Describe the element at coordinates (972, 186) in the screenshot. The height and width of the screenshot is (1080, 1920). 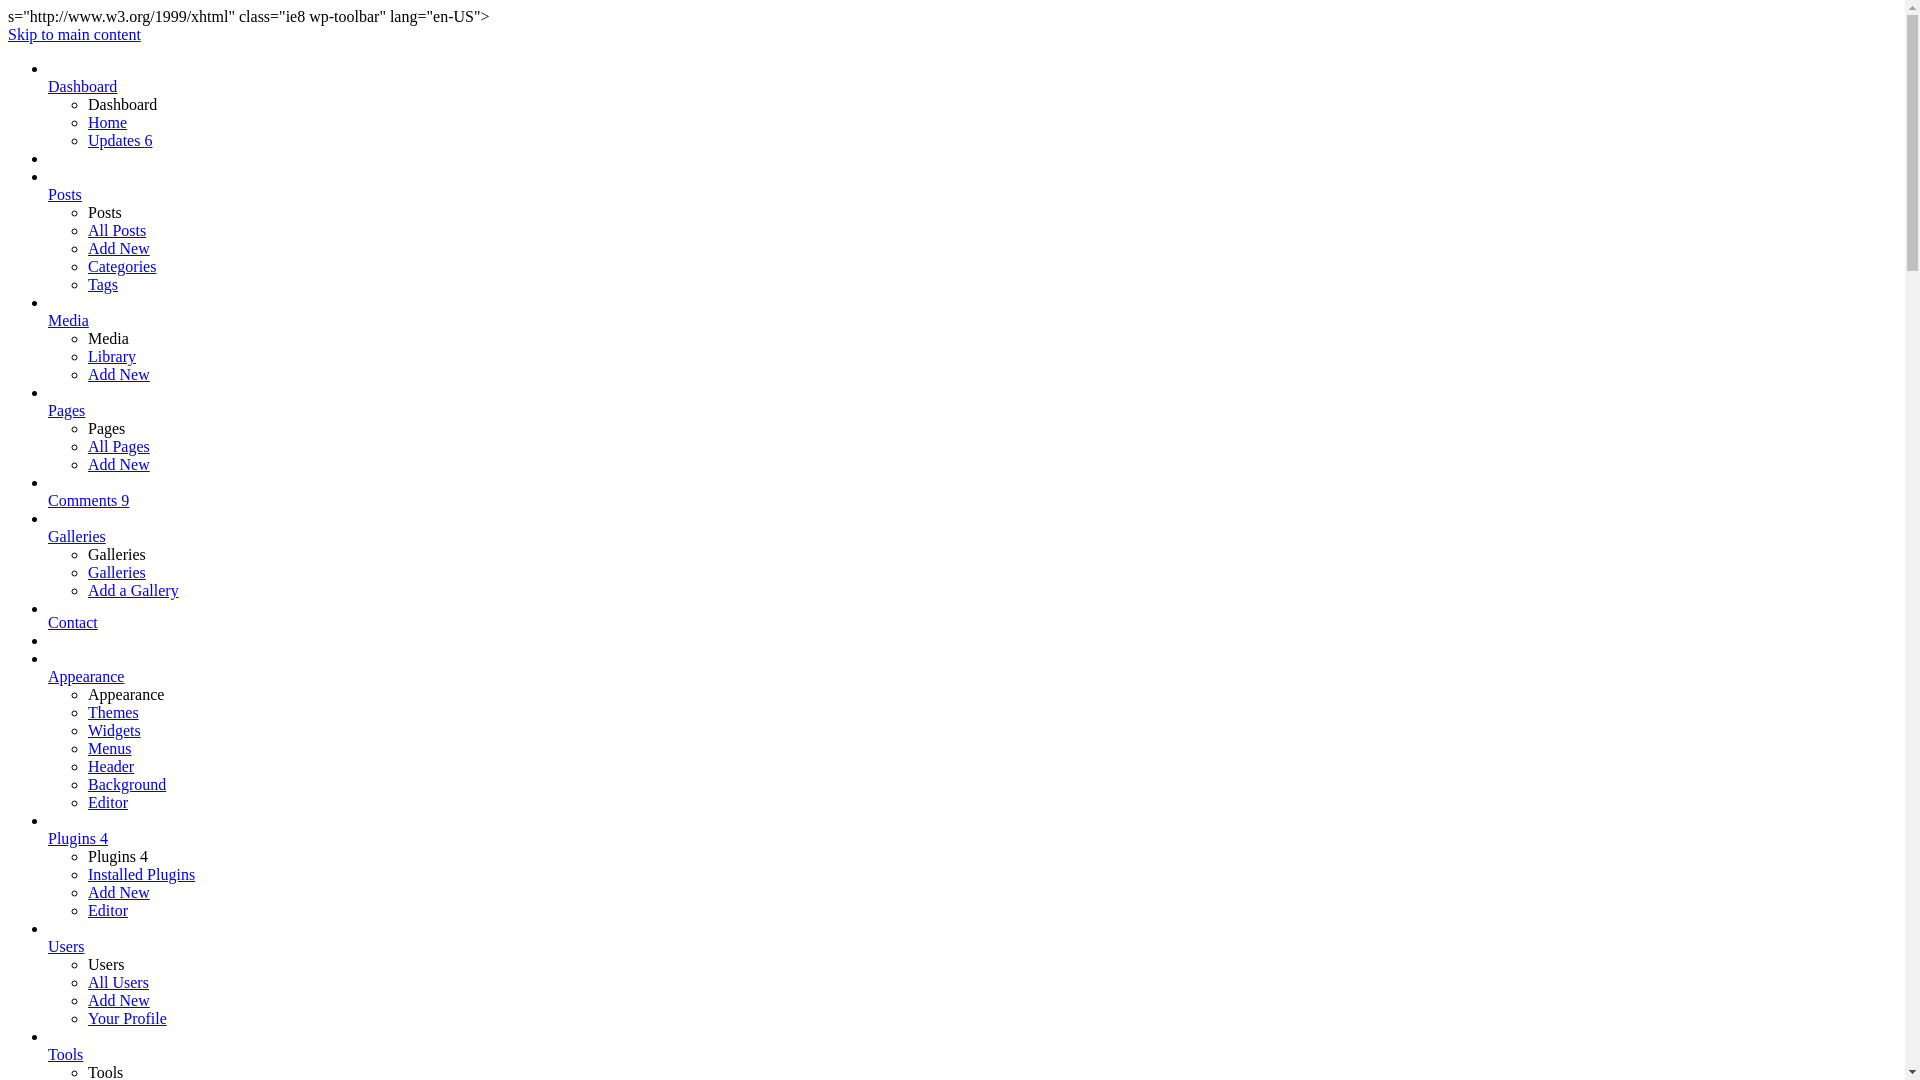
I see `Posts` at that location.